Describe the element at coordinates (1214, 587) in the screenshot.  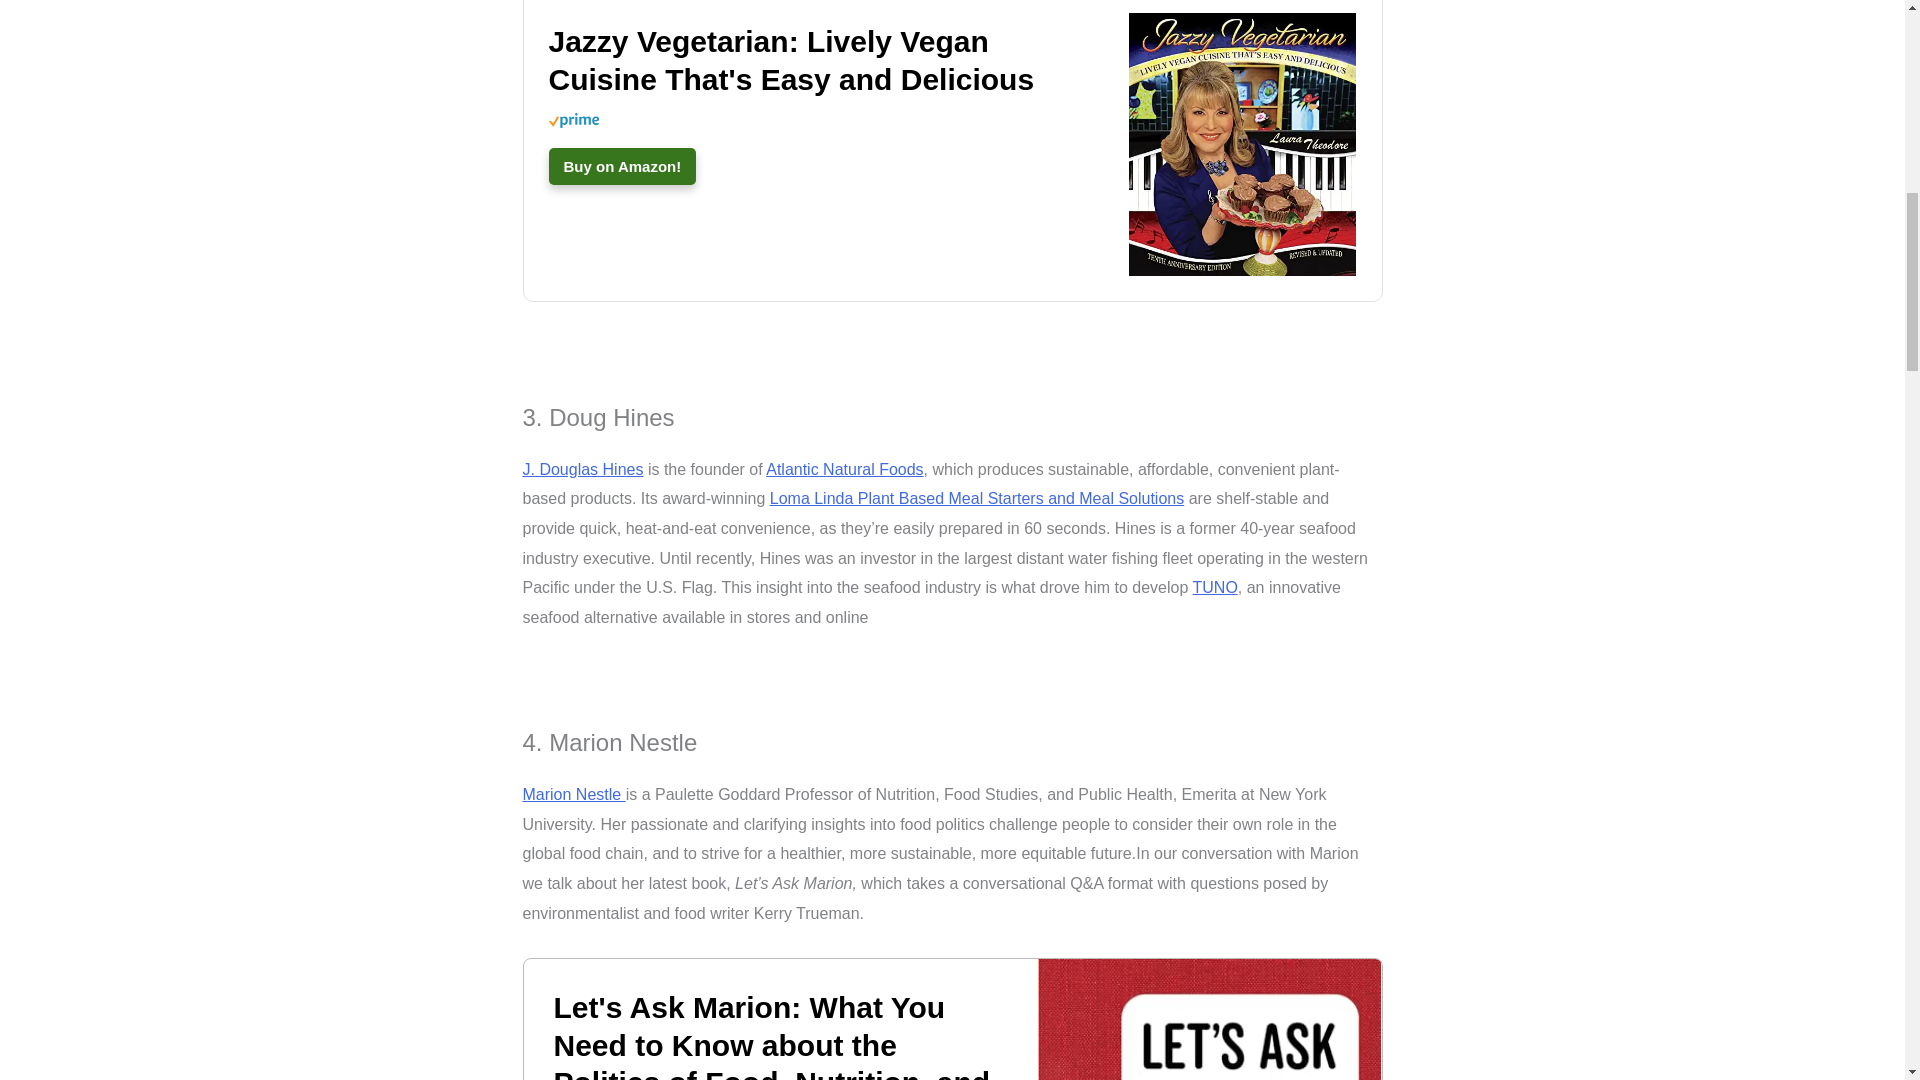
I see `TUNO` at that location.